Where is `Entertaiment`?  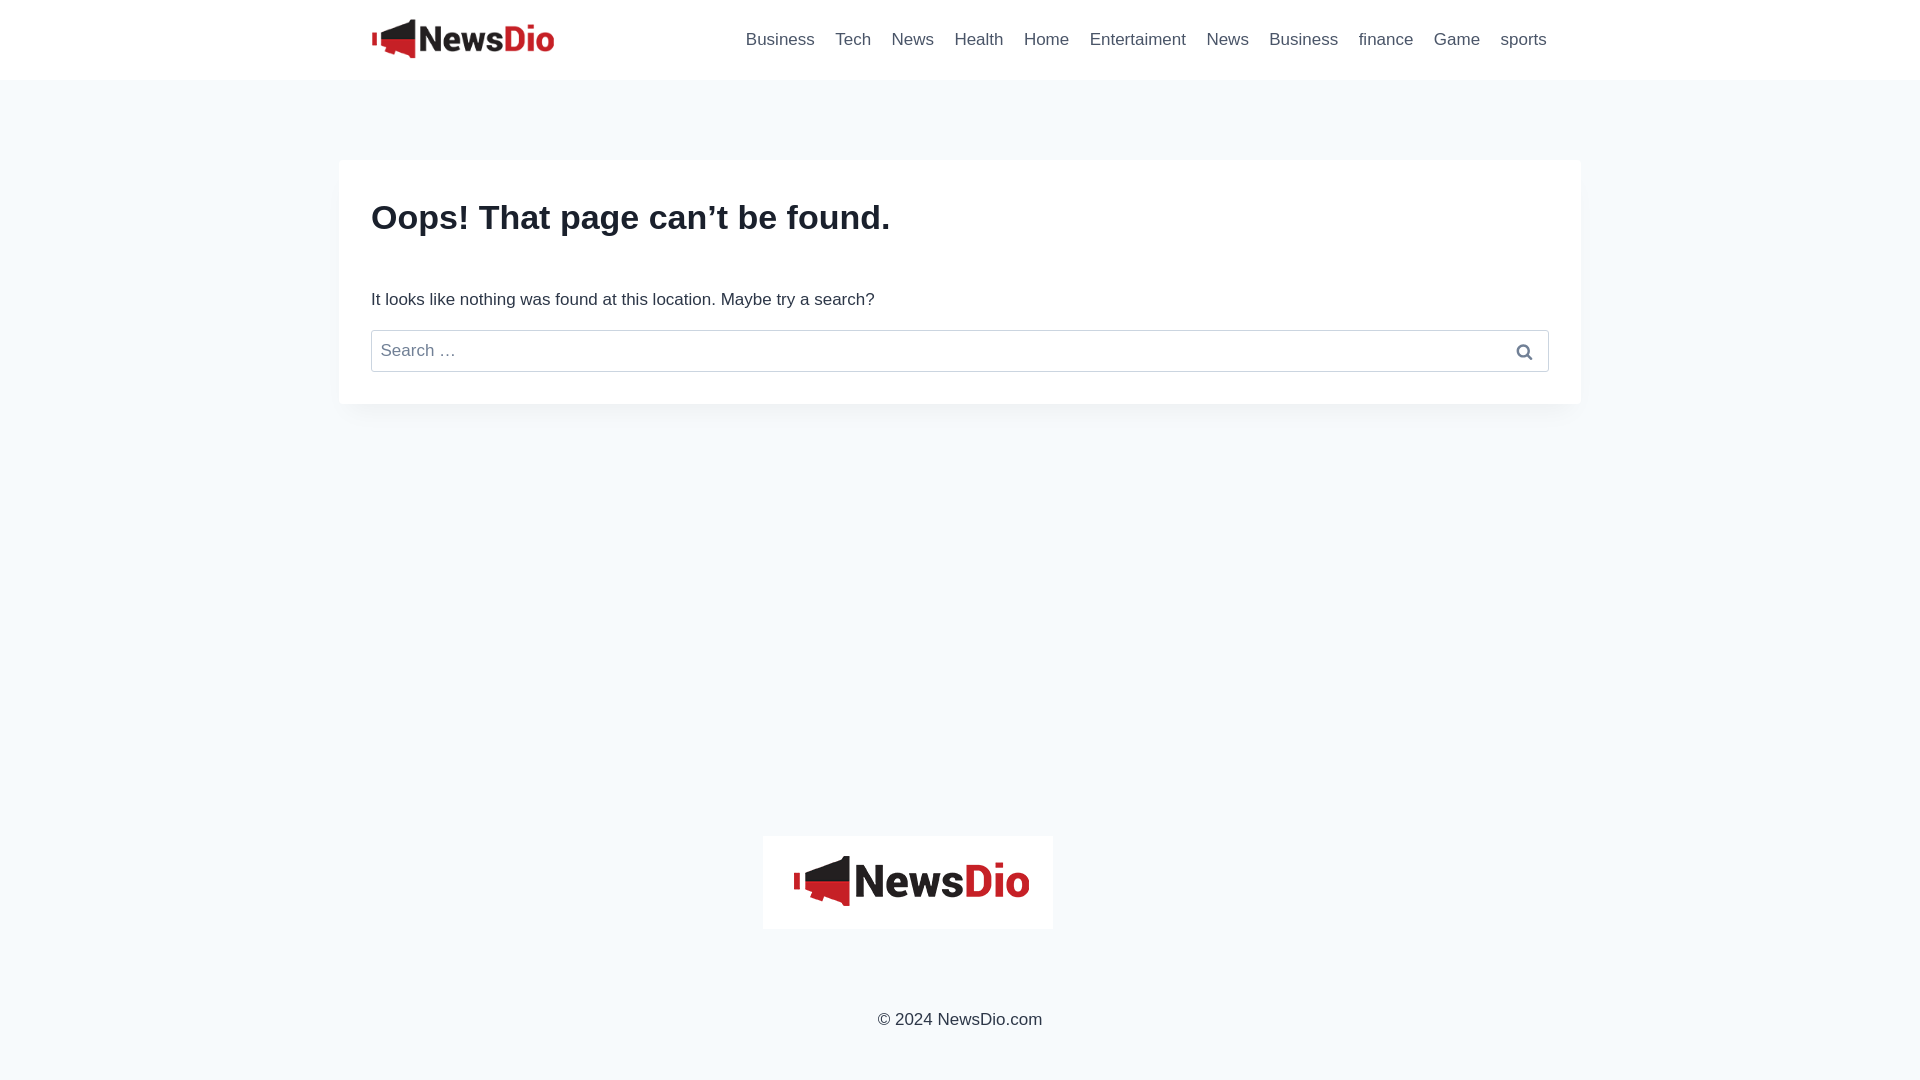
Entertaiment is located at coordinates (1138, 40).